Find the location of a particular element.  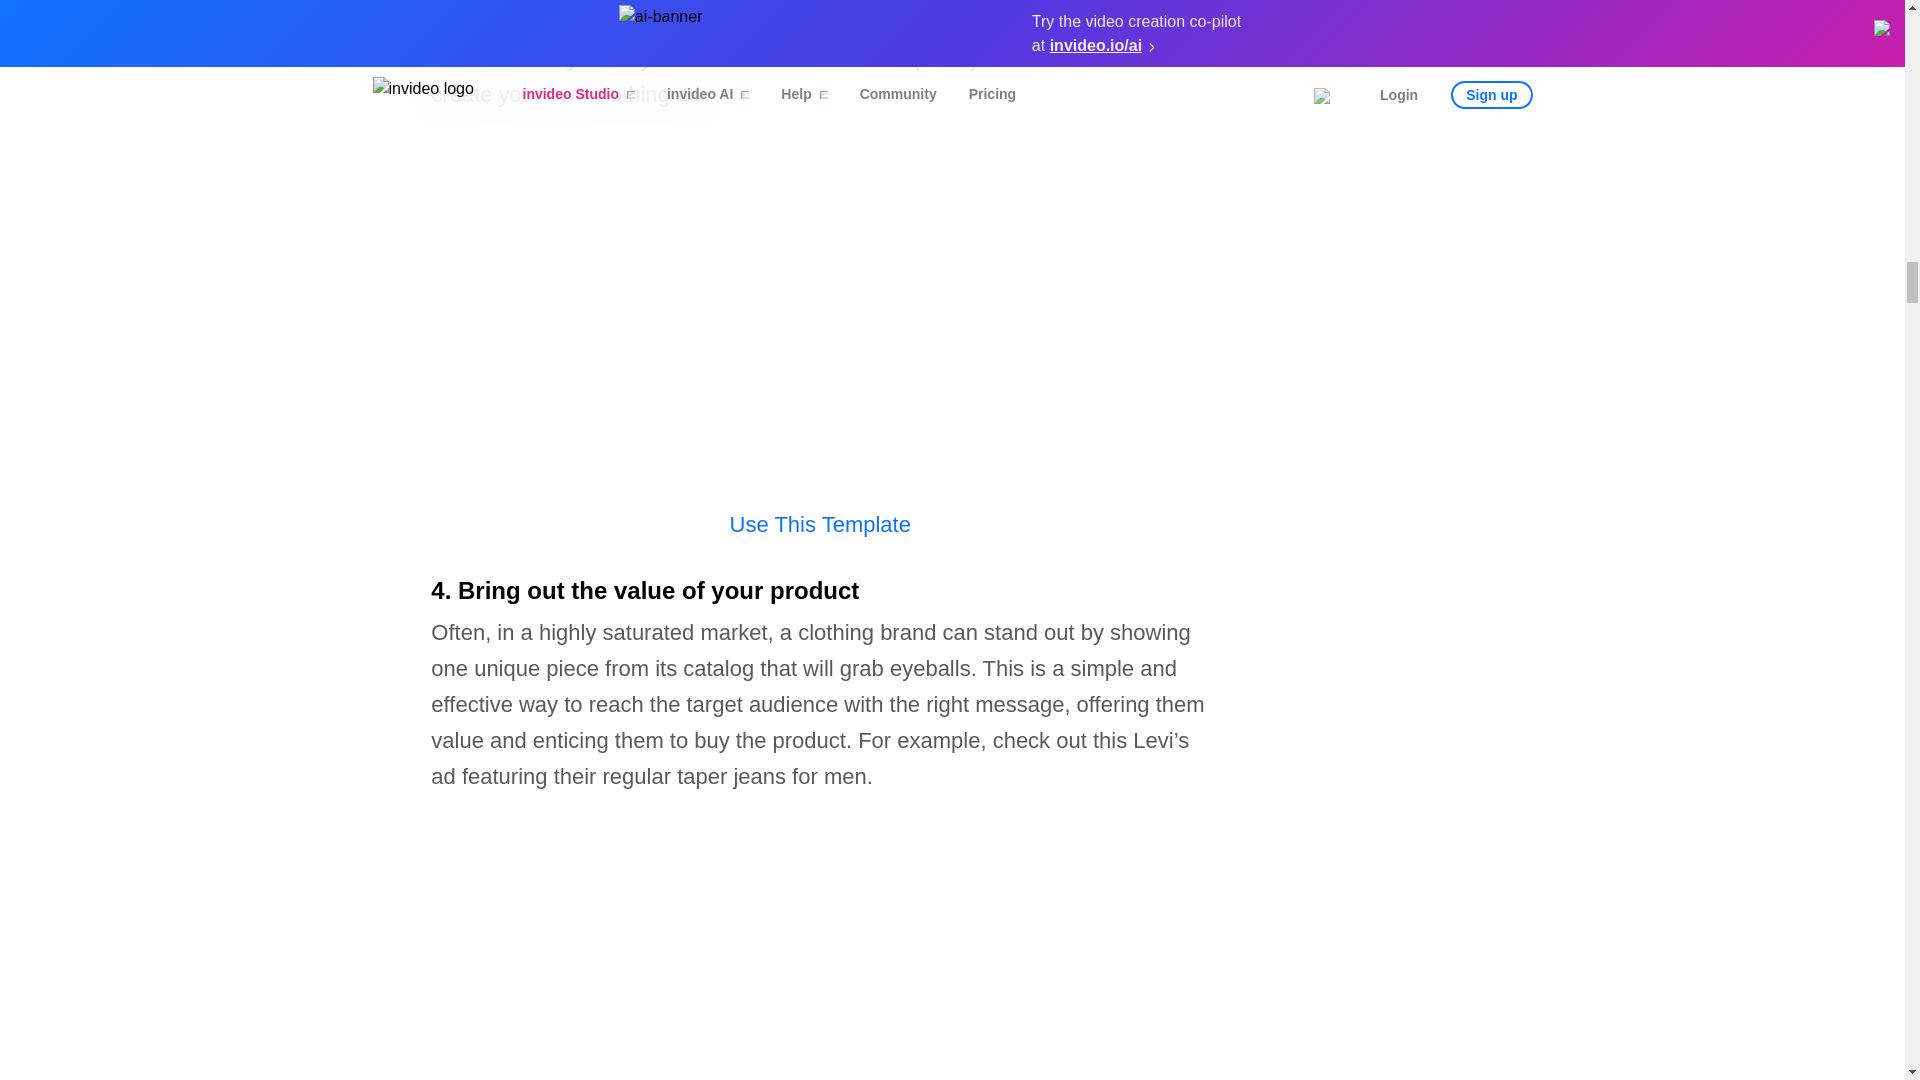

discount templates is located at coordinates (612, 10).